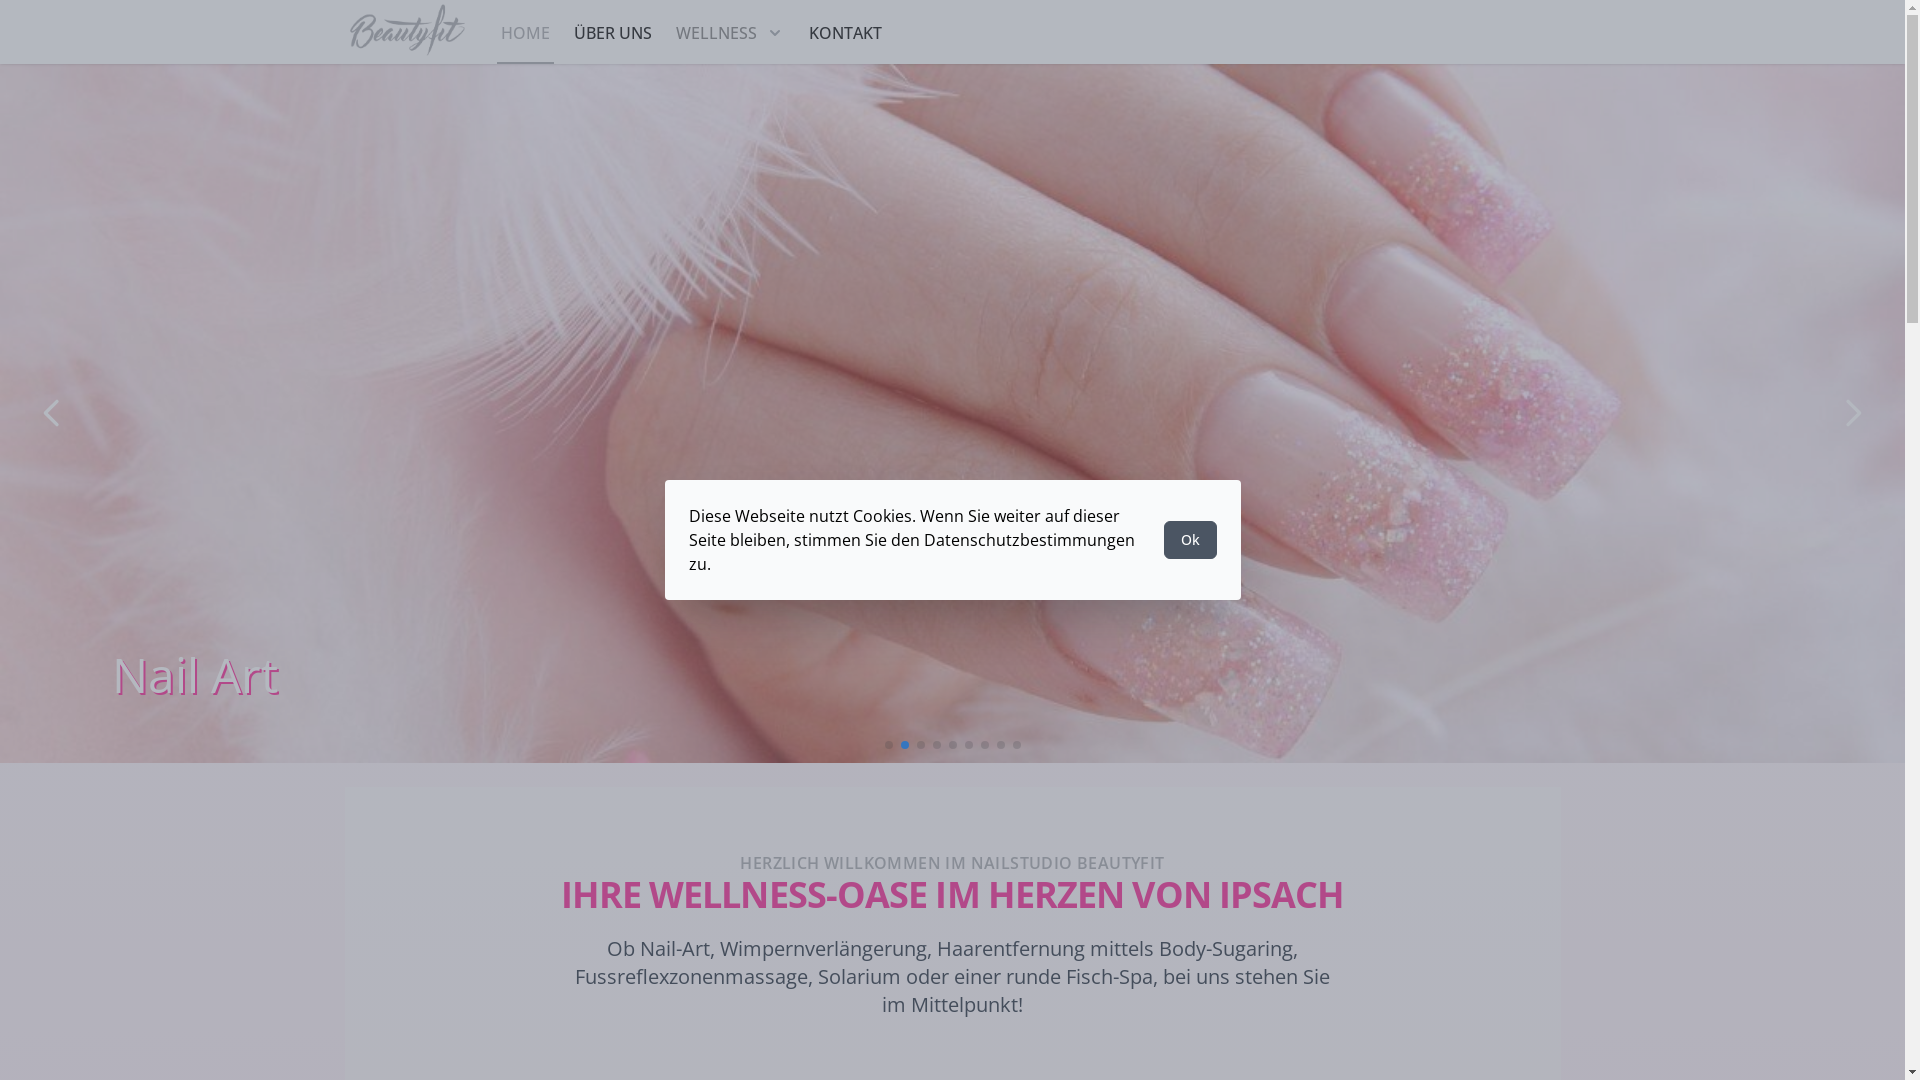 The image size is (1920, 1080). What do you see at coordinates (524, 33) in the screenshot?
I see `HOME` at bounding box center [524, 33].